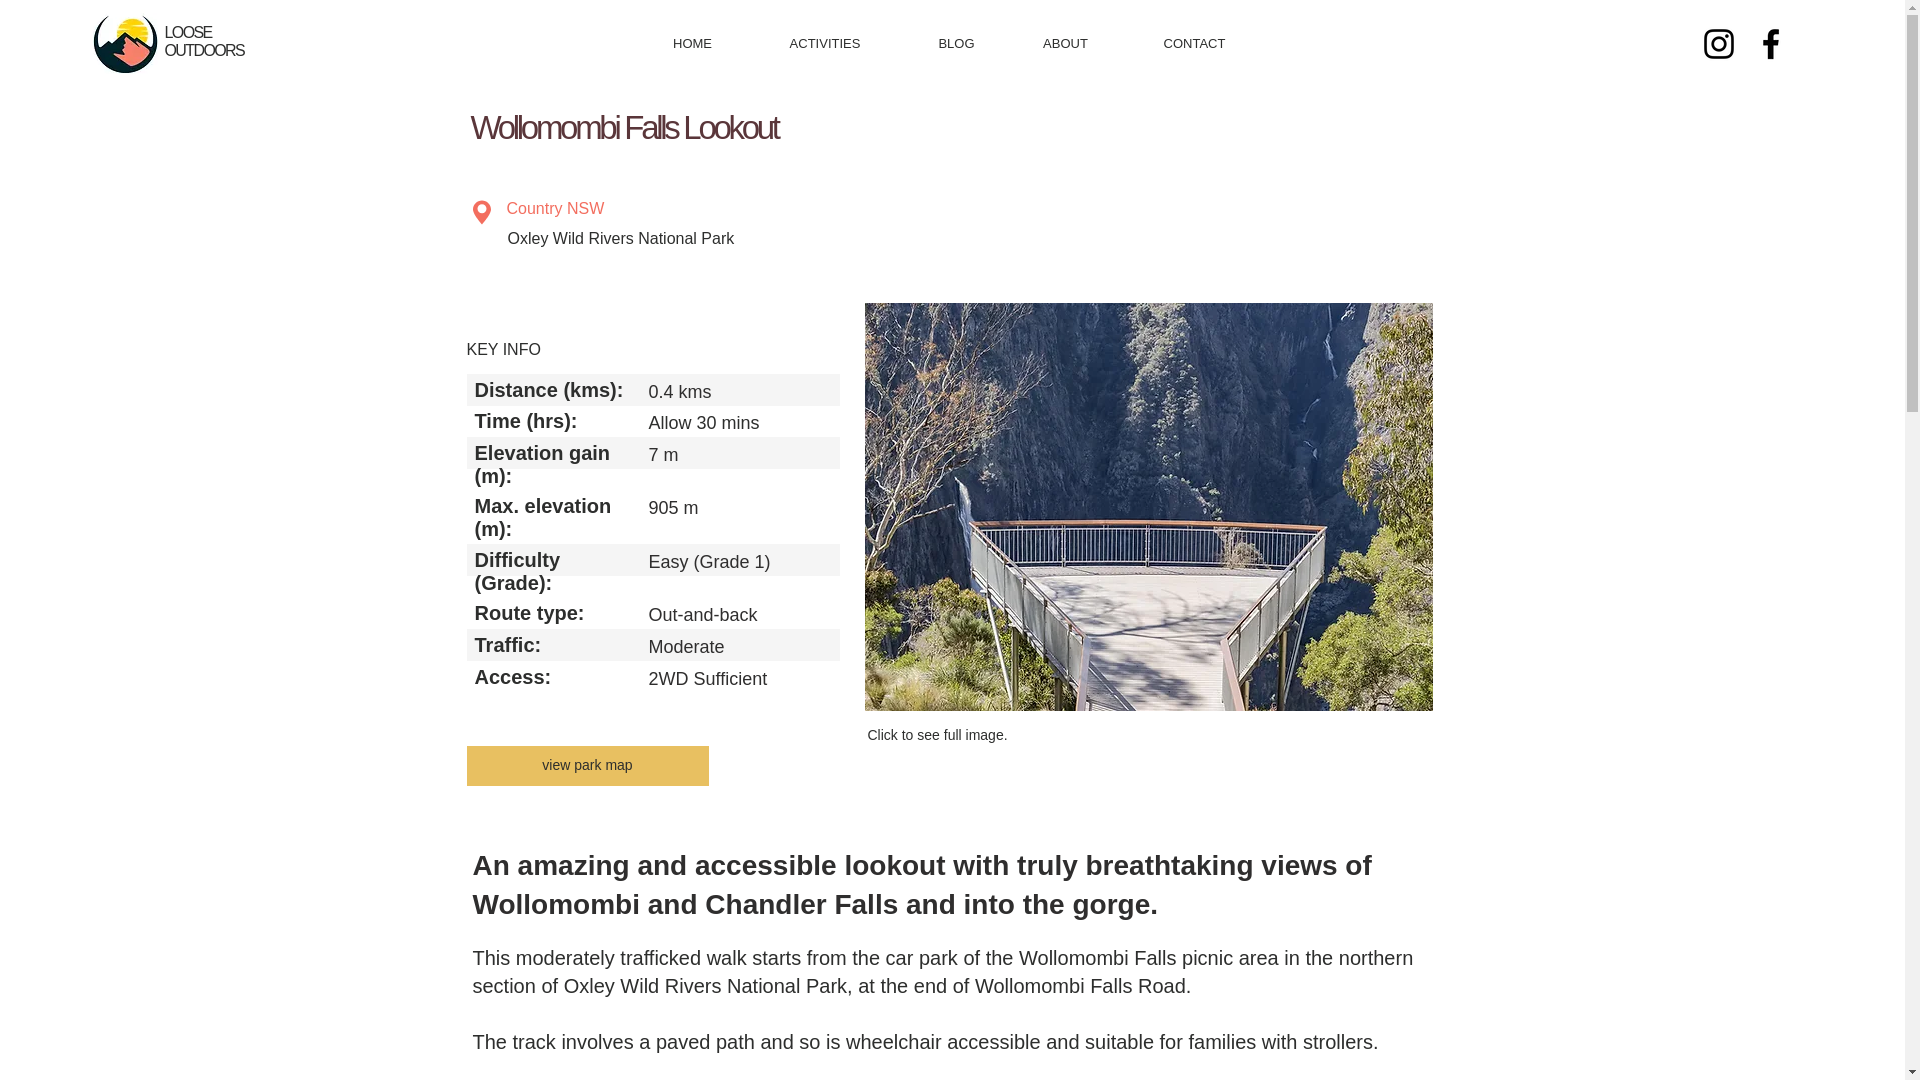 This screenshot has height=1080, width=1920. Describe the element at coordinates (1066, 44) in the screenshot. I see `ABOUT` at that location.